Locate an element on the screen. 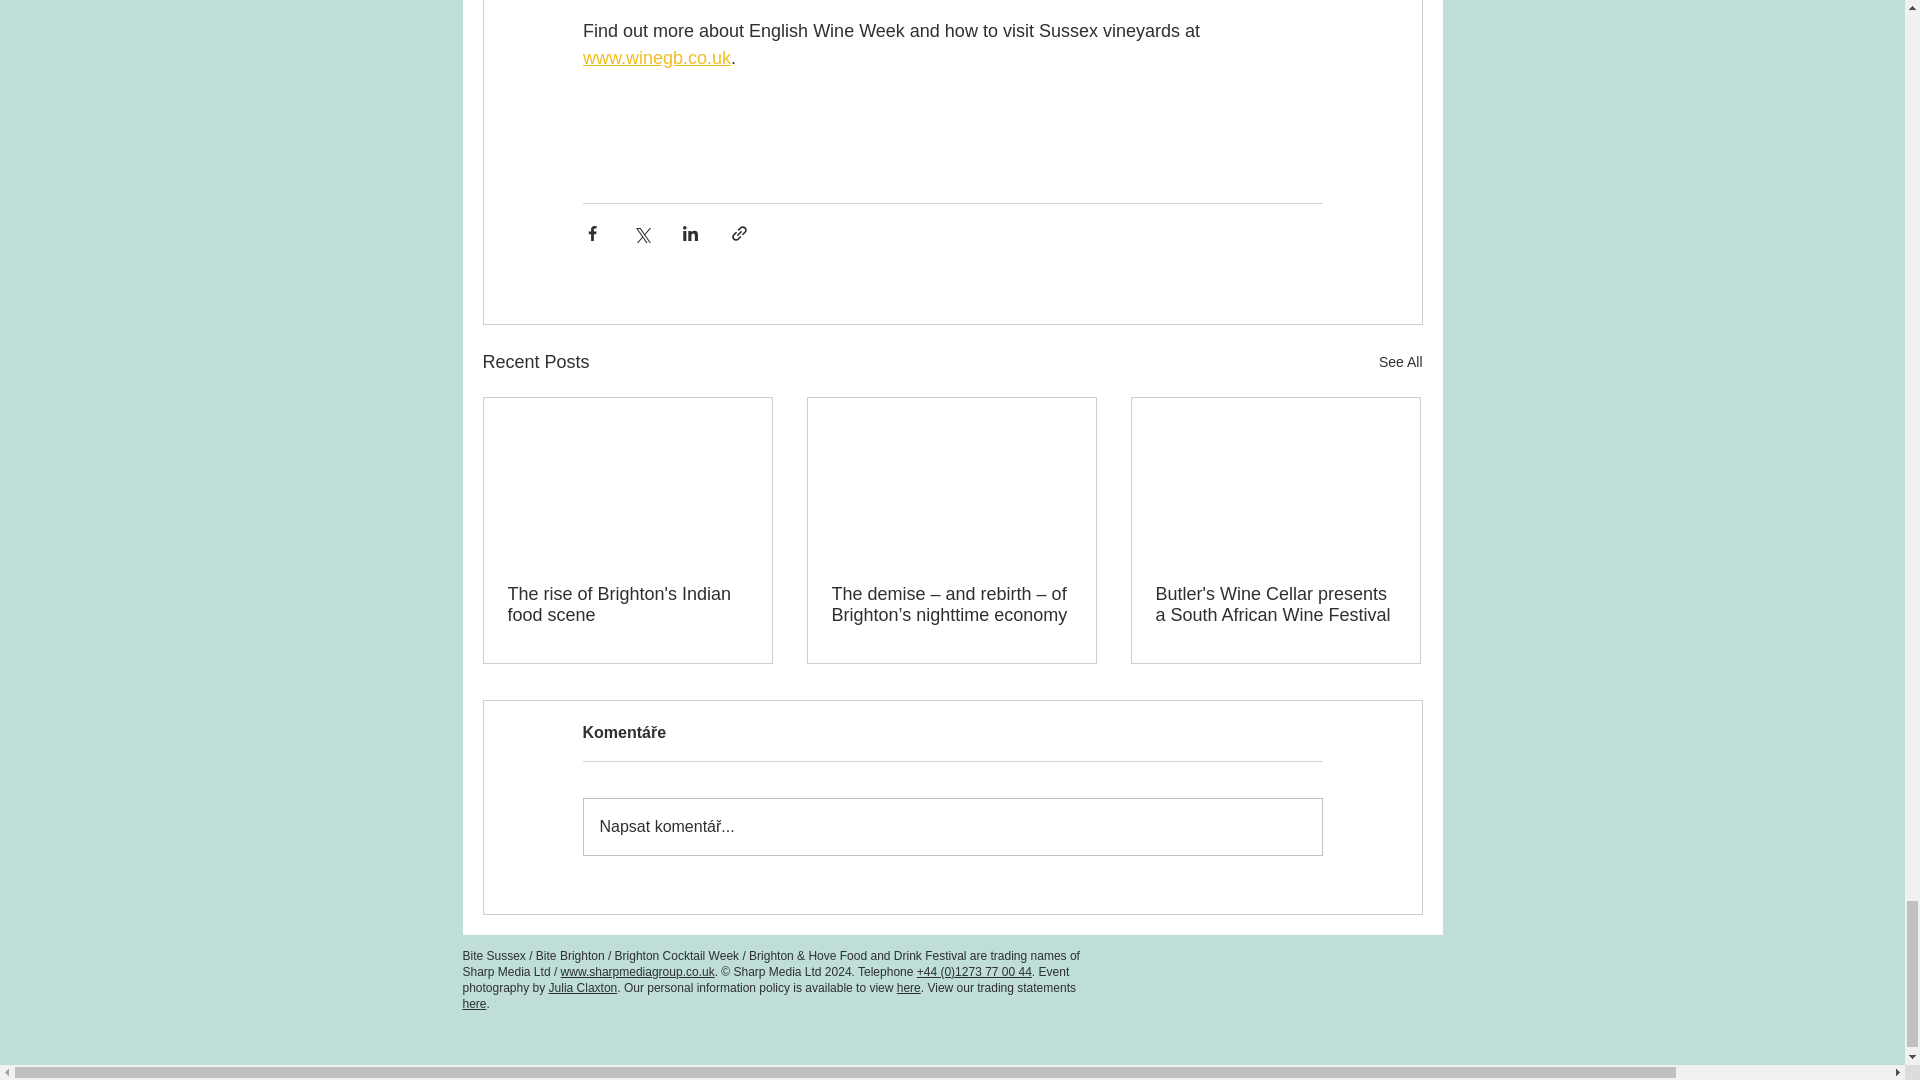 This screenshot has width=1920, height=1080. here is located at coordinates (908, 987).